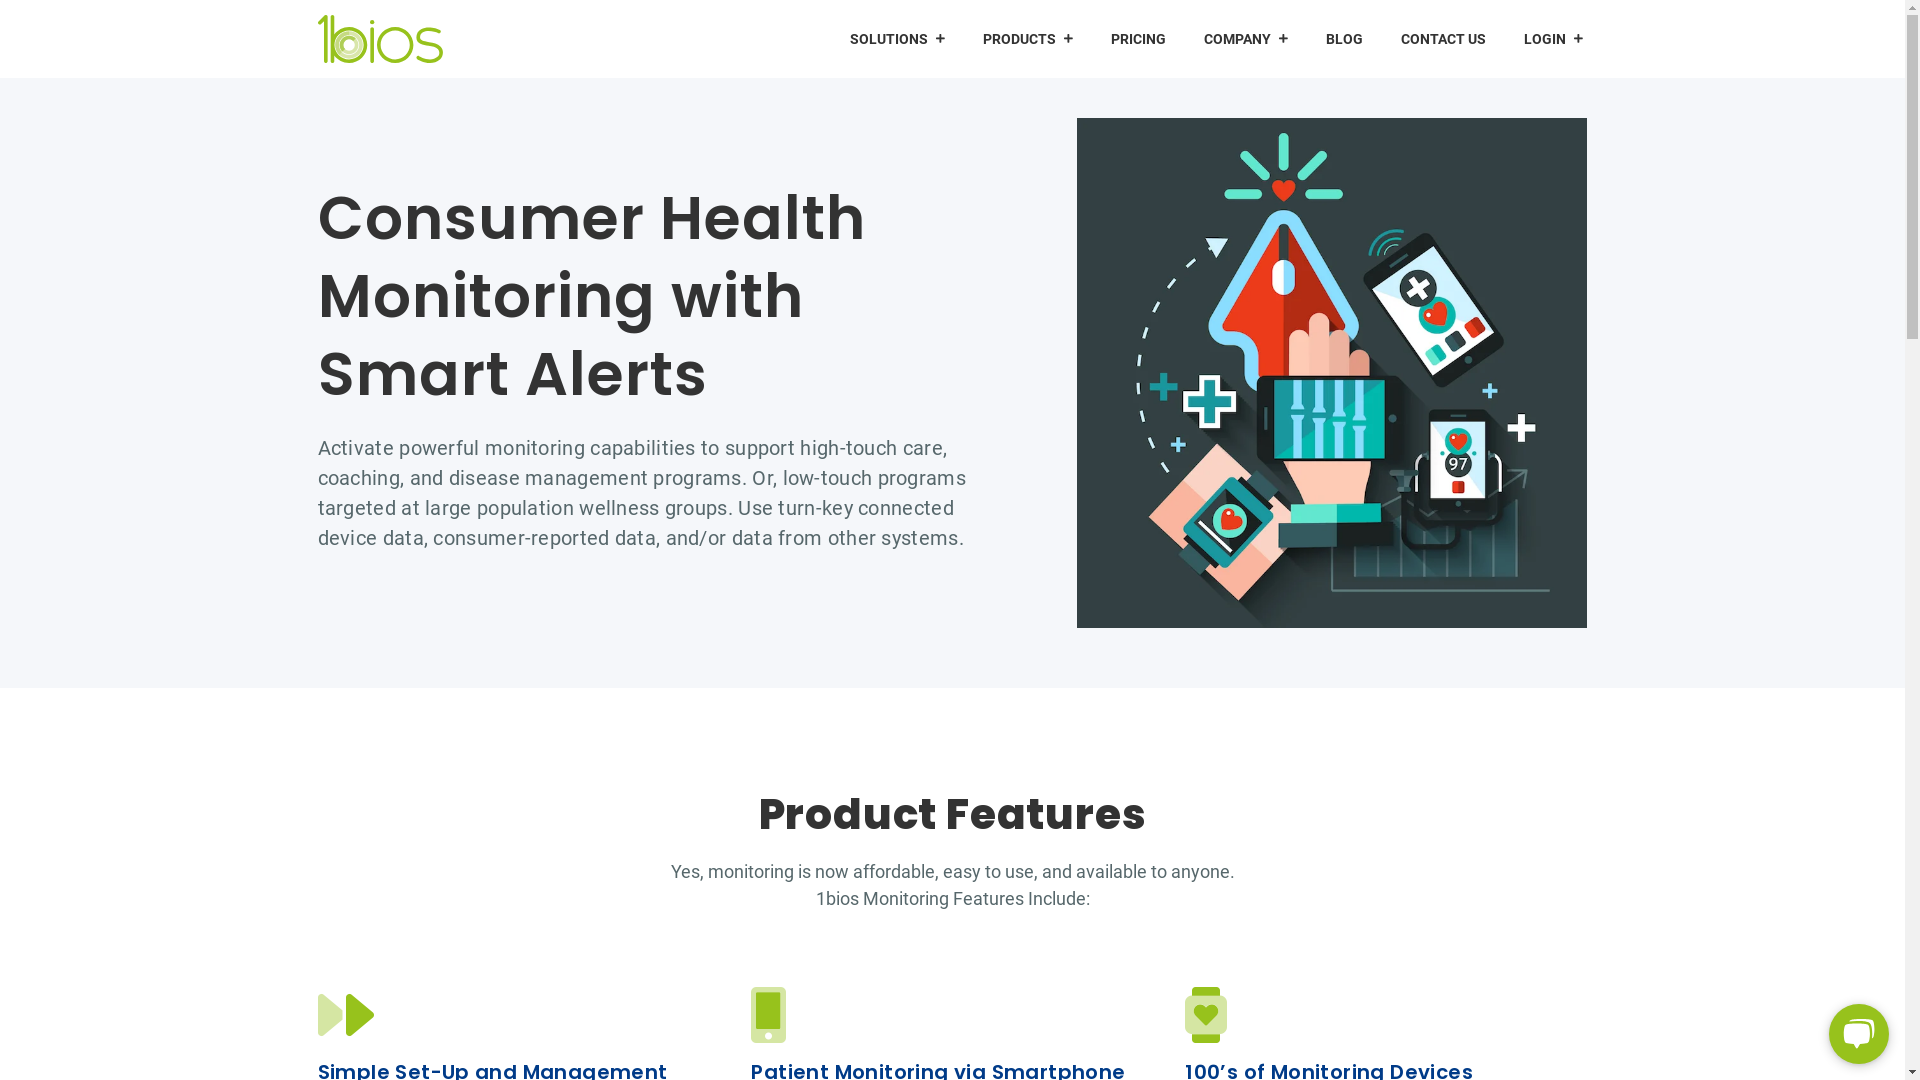  What do you see at coordinates (1246, 40) in the screenshot?
I see `COMPANY` at bounding box center [1246, 40].